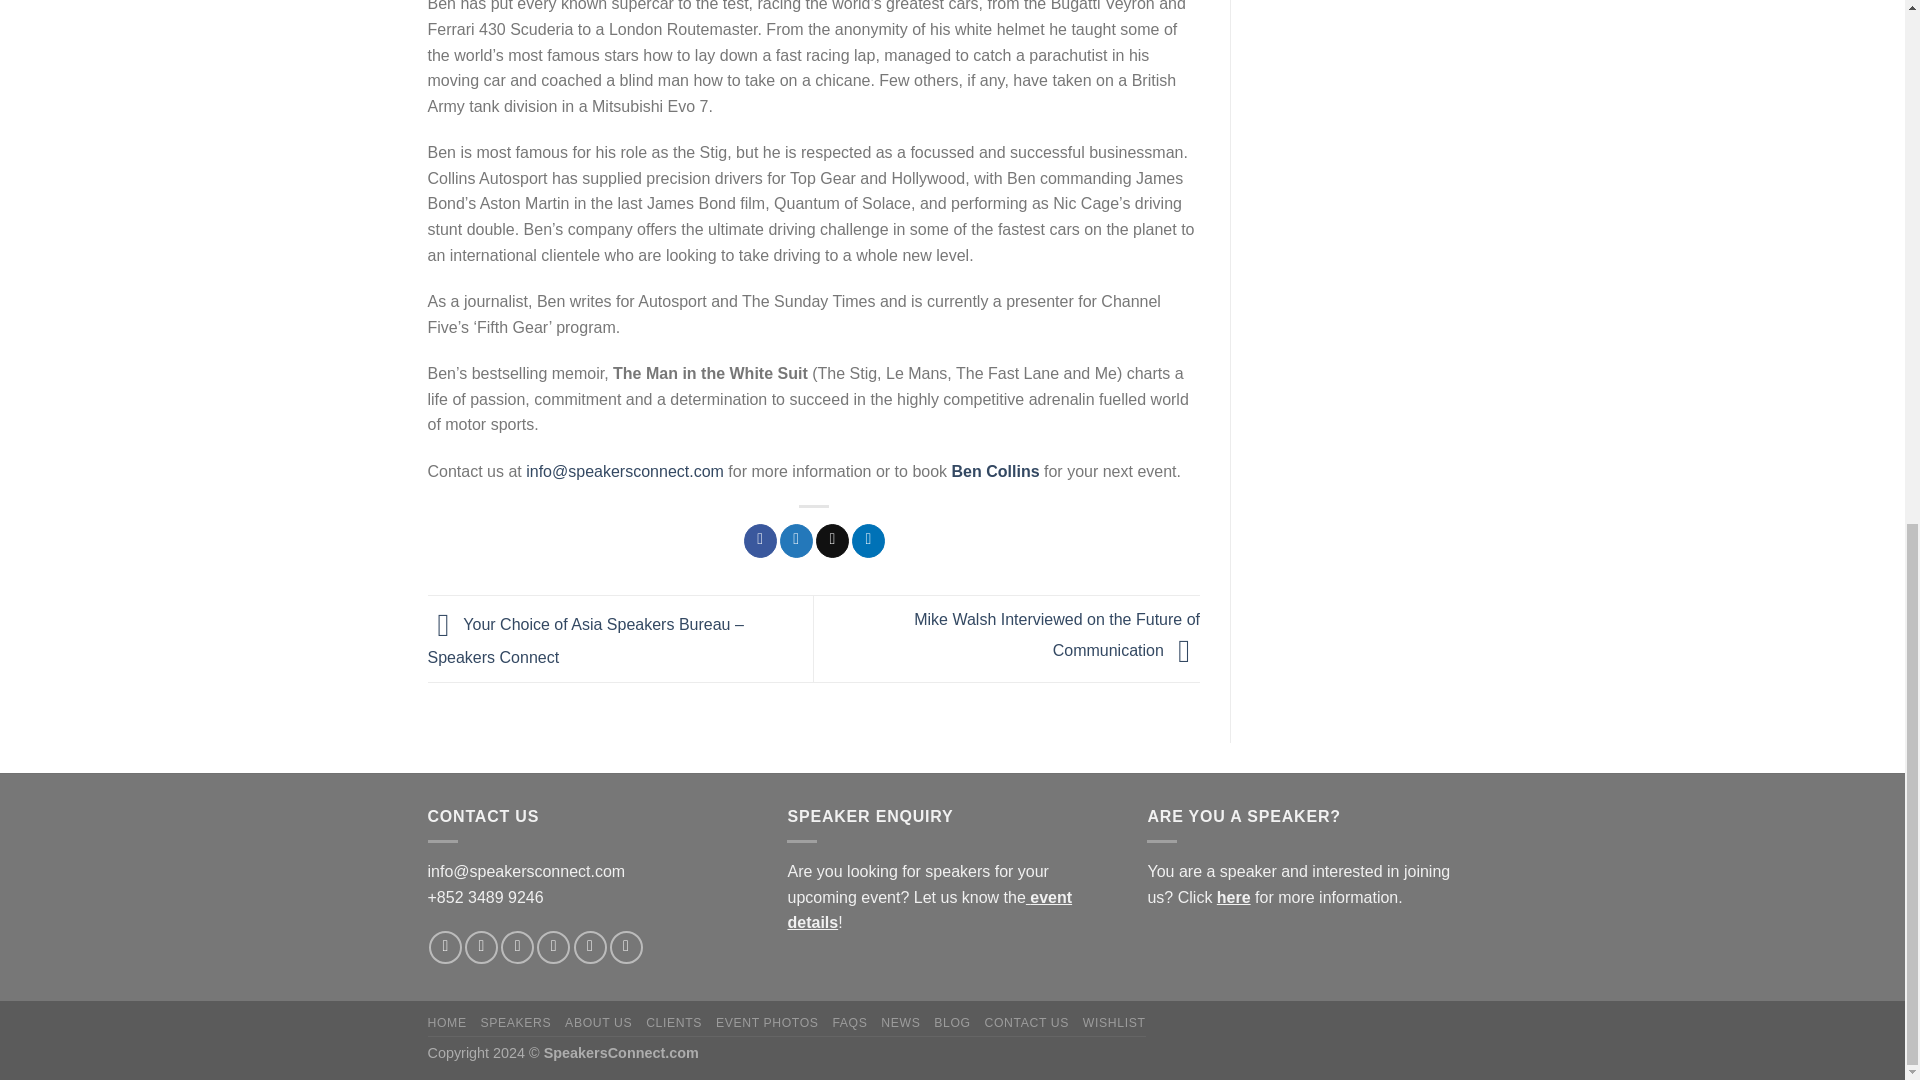 This screenshot has width=1920, height=1080. Describe the element at coordinates (996, 471) in the screenshot. I see `Ben Collins` at that location.